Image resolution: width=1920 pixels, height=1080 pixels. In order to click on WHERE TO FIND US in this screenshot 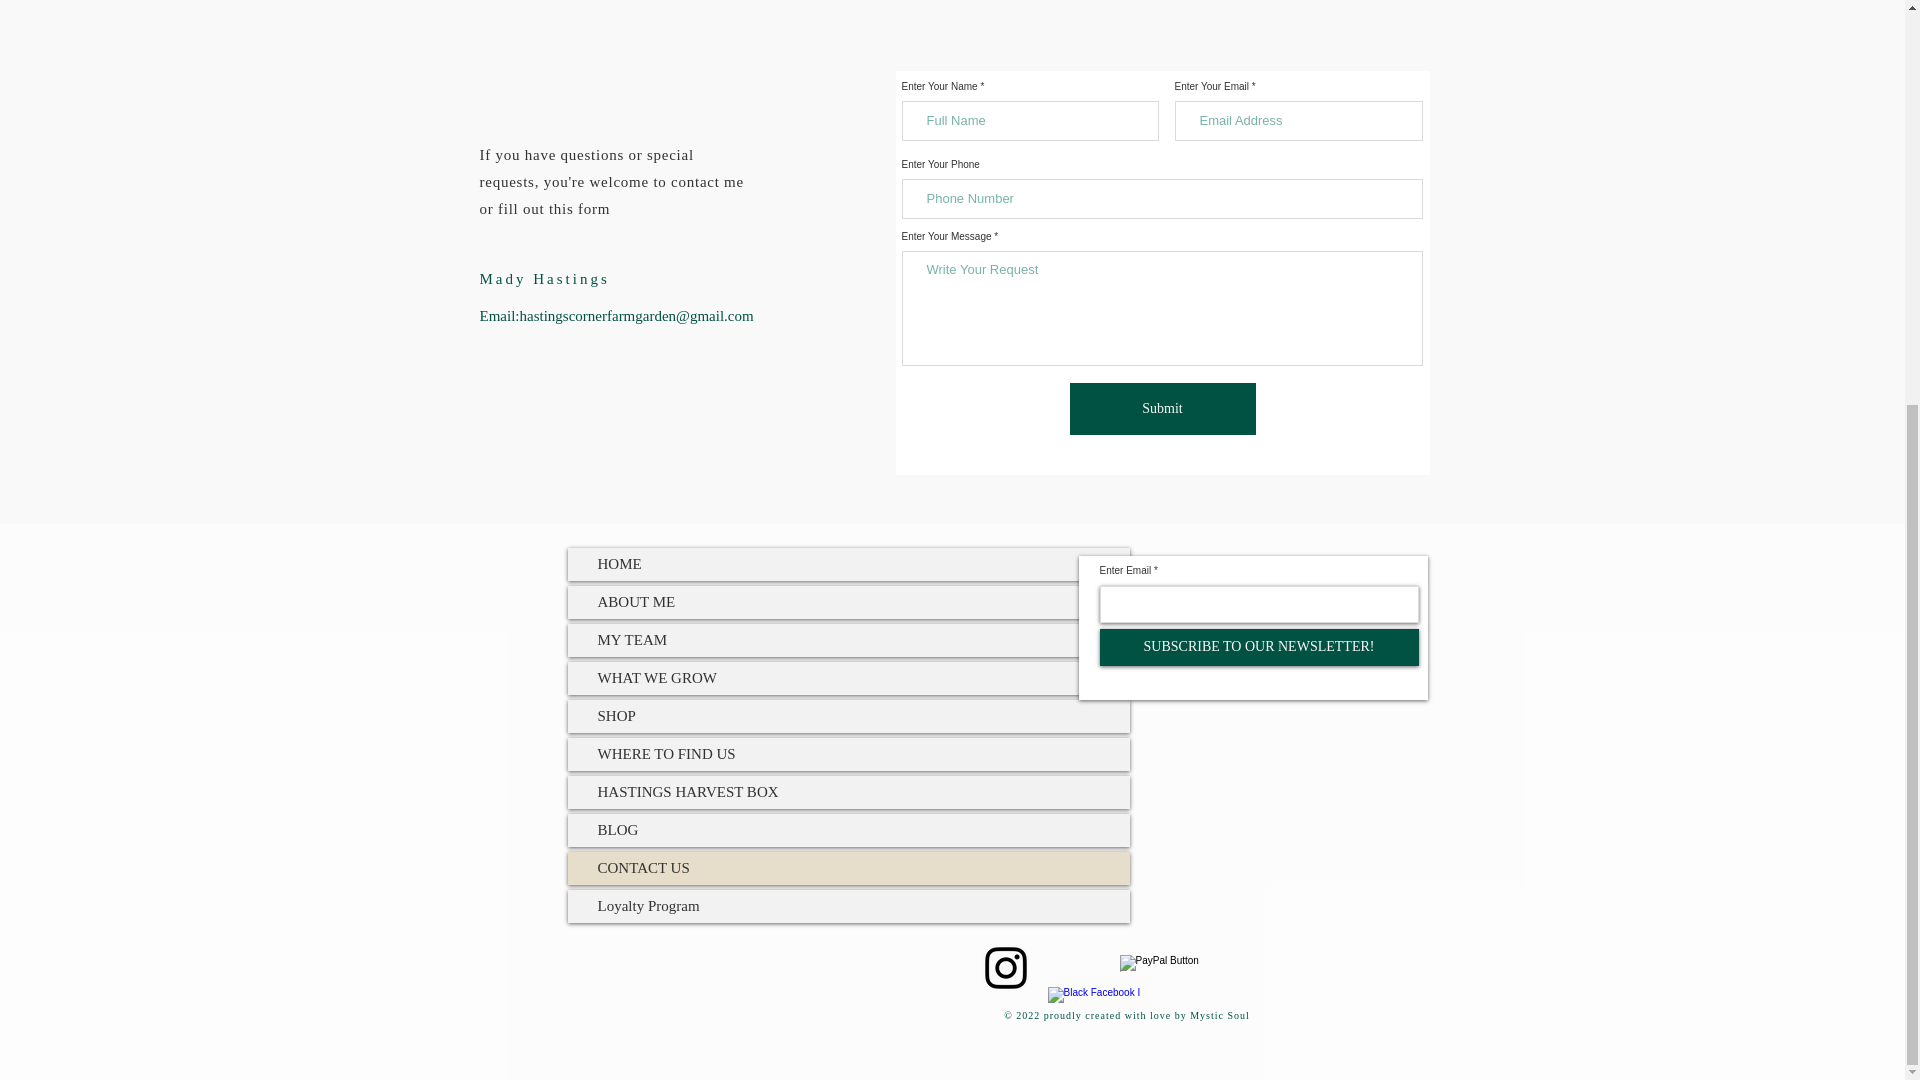, I will do `click(849, 754)`.